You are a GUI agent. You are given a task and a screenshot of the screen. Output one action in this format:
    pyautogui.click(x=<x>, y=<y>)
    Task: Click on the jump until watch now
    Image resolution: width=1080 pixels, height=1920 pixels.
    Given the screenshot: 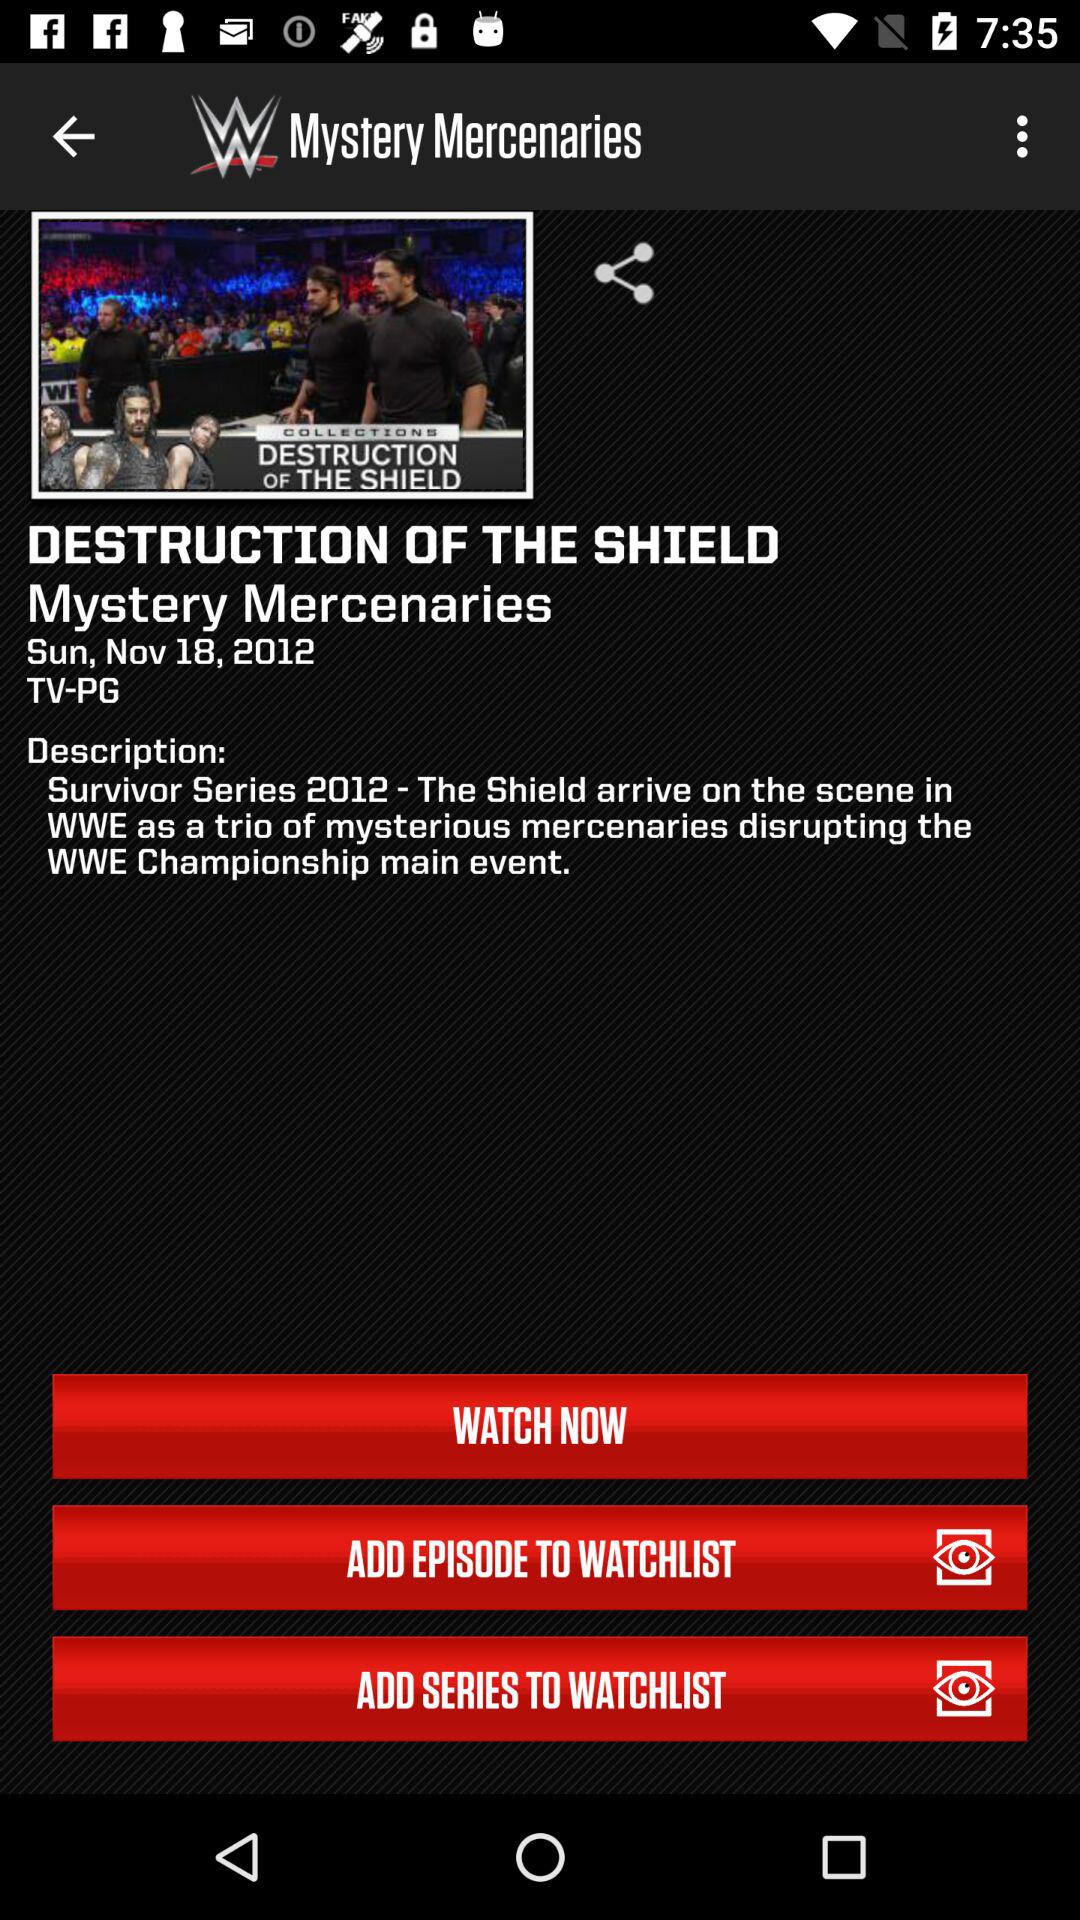 What is the action you would take?
    pyautogui.click(x=540, y=1426)
    